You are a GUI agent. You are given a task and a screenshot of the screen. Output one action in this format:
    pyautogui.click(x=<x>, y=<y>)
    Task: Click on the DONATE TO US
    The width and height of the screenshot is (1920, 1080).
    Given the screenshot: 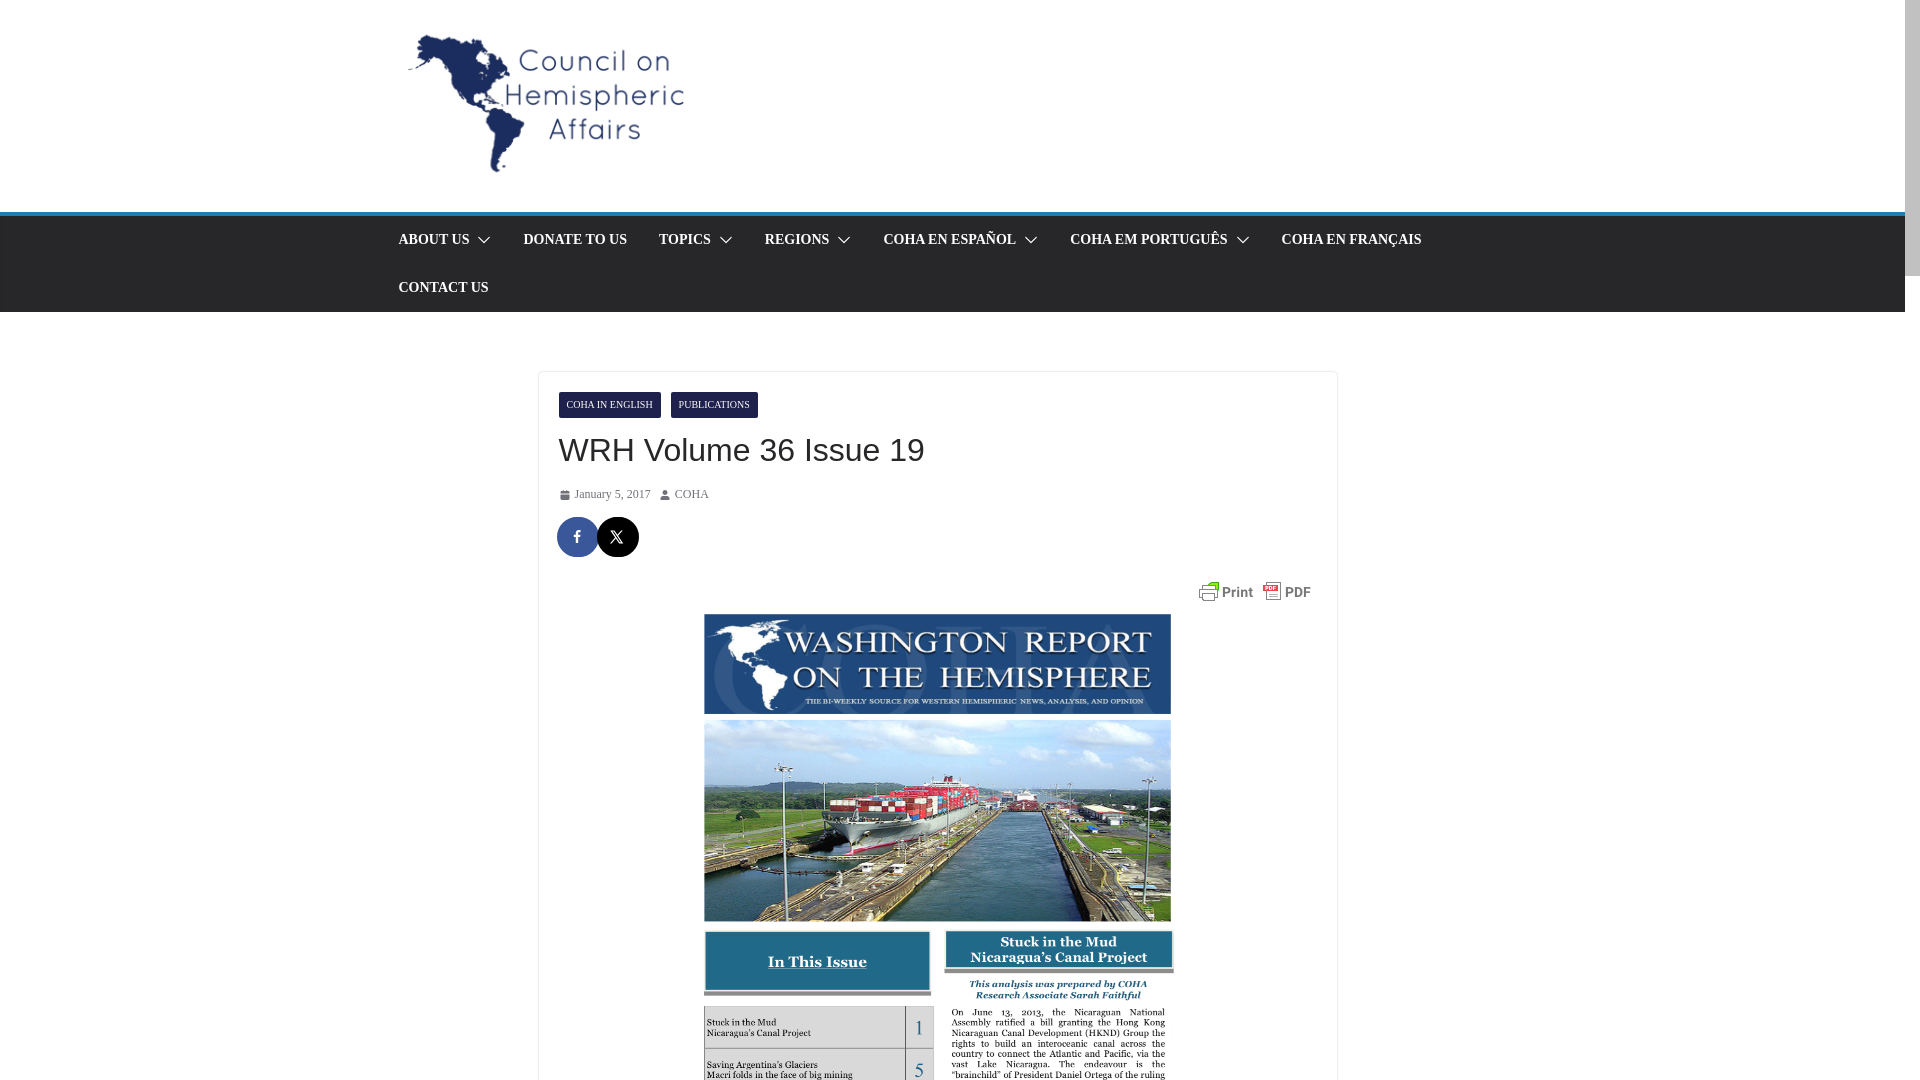 What is the action you would take?
    pyautogui.click(x=574, y=239)
    